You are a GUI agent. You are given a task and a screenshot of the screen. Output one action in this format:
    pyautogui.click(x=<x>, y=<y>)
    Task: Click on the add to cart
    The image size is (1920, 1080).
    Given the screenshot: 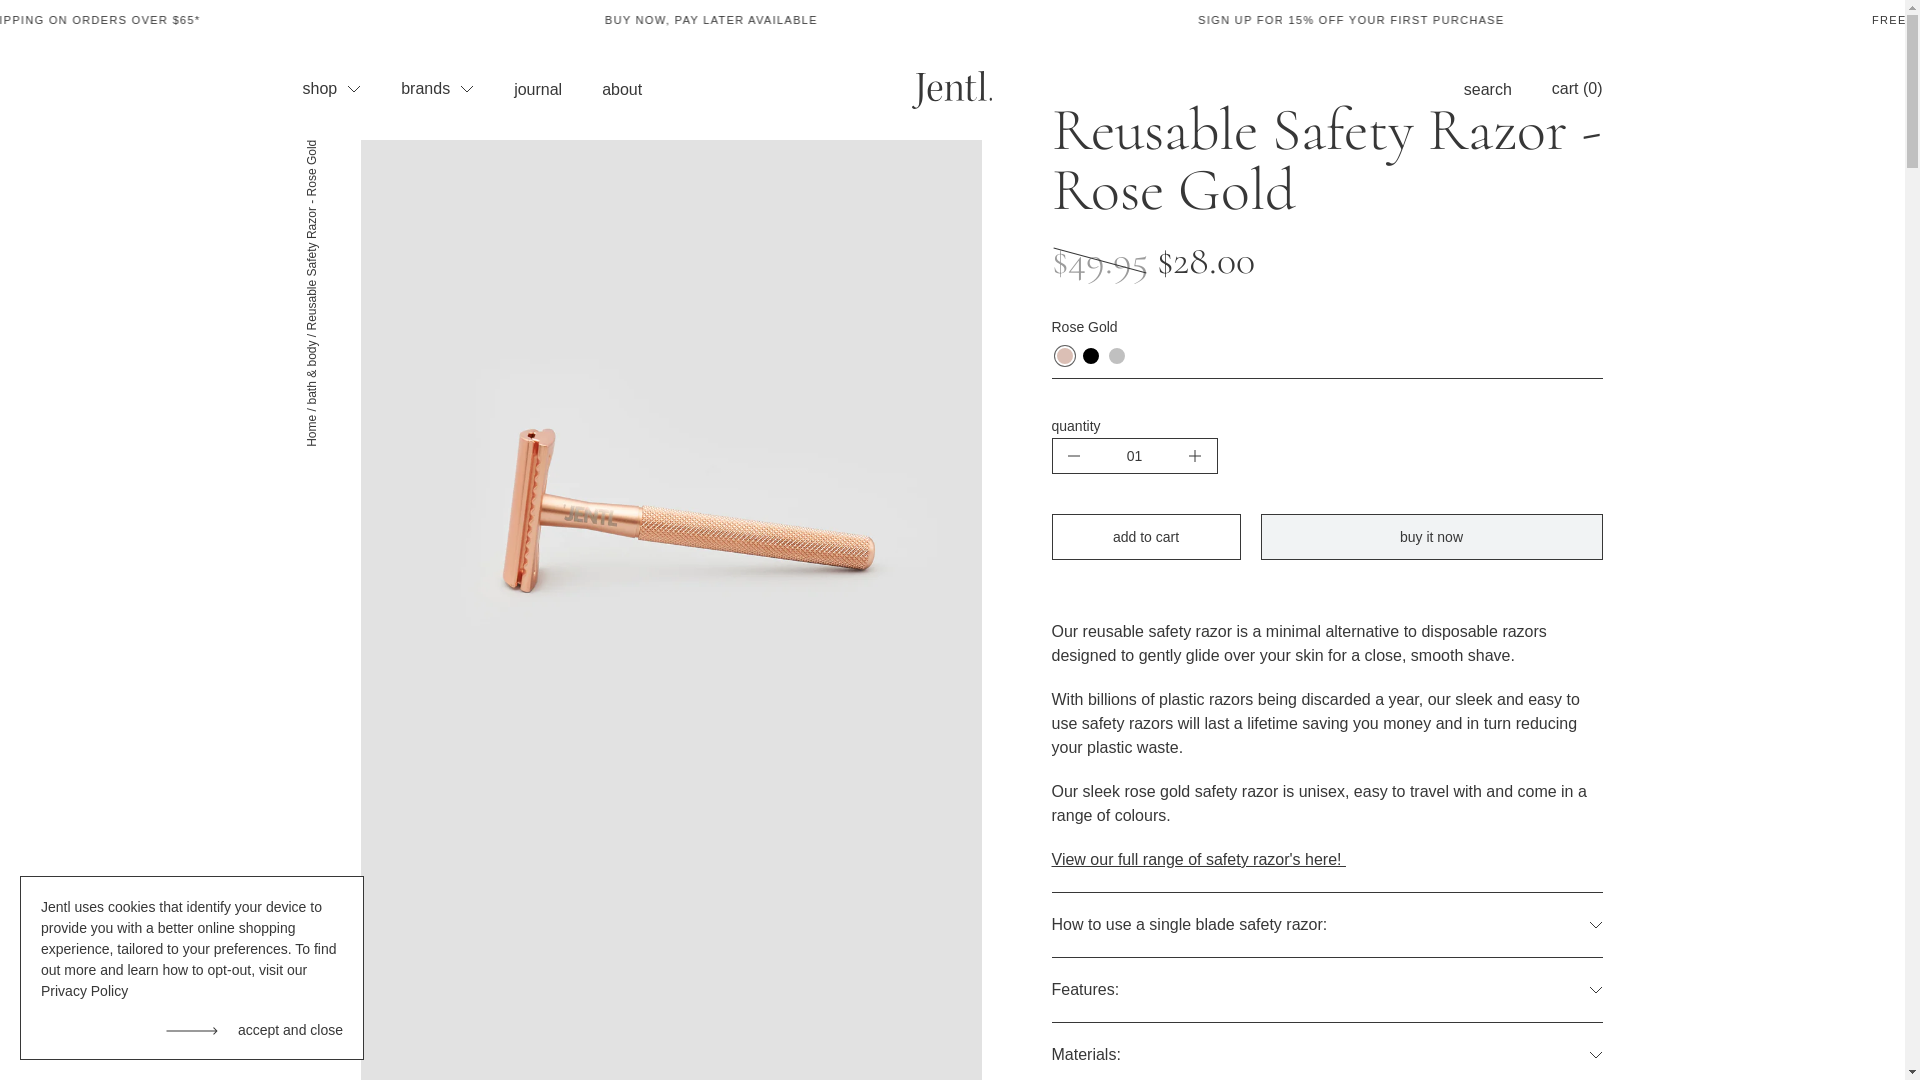 What is the action you would take?
    pyautogui.click(x=1146, y=537)
    